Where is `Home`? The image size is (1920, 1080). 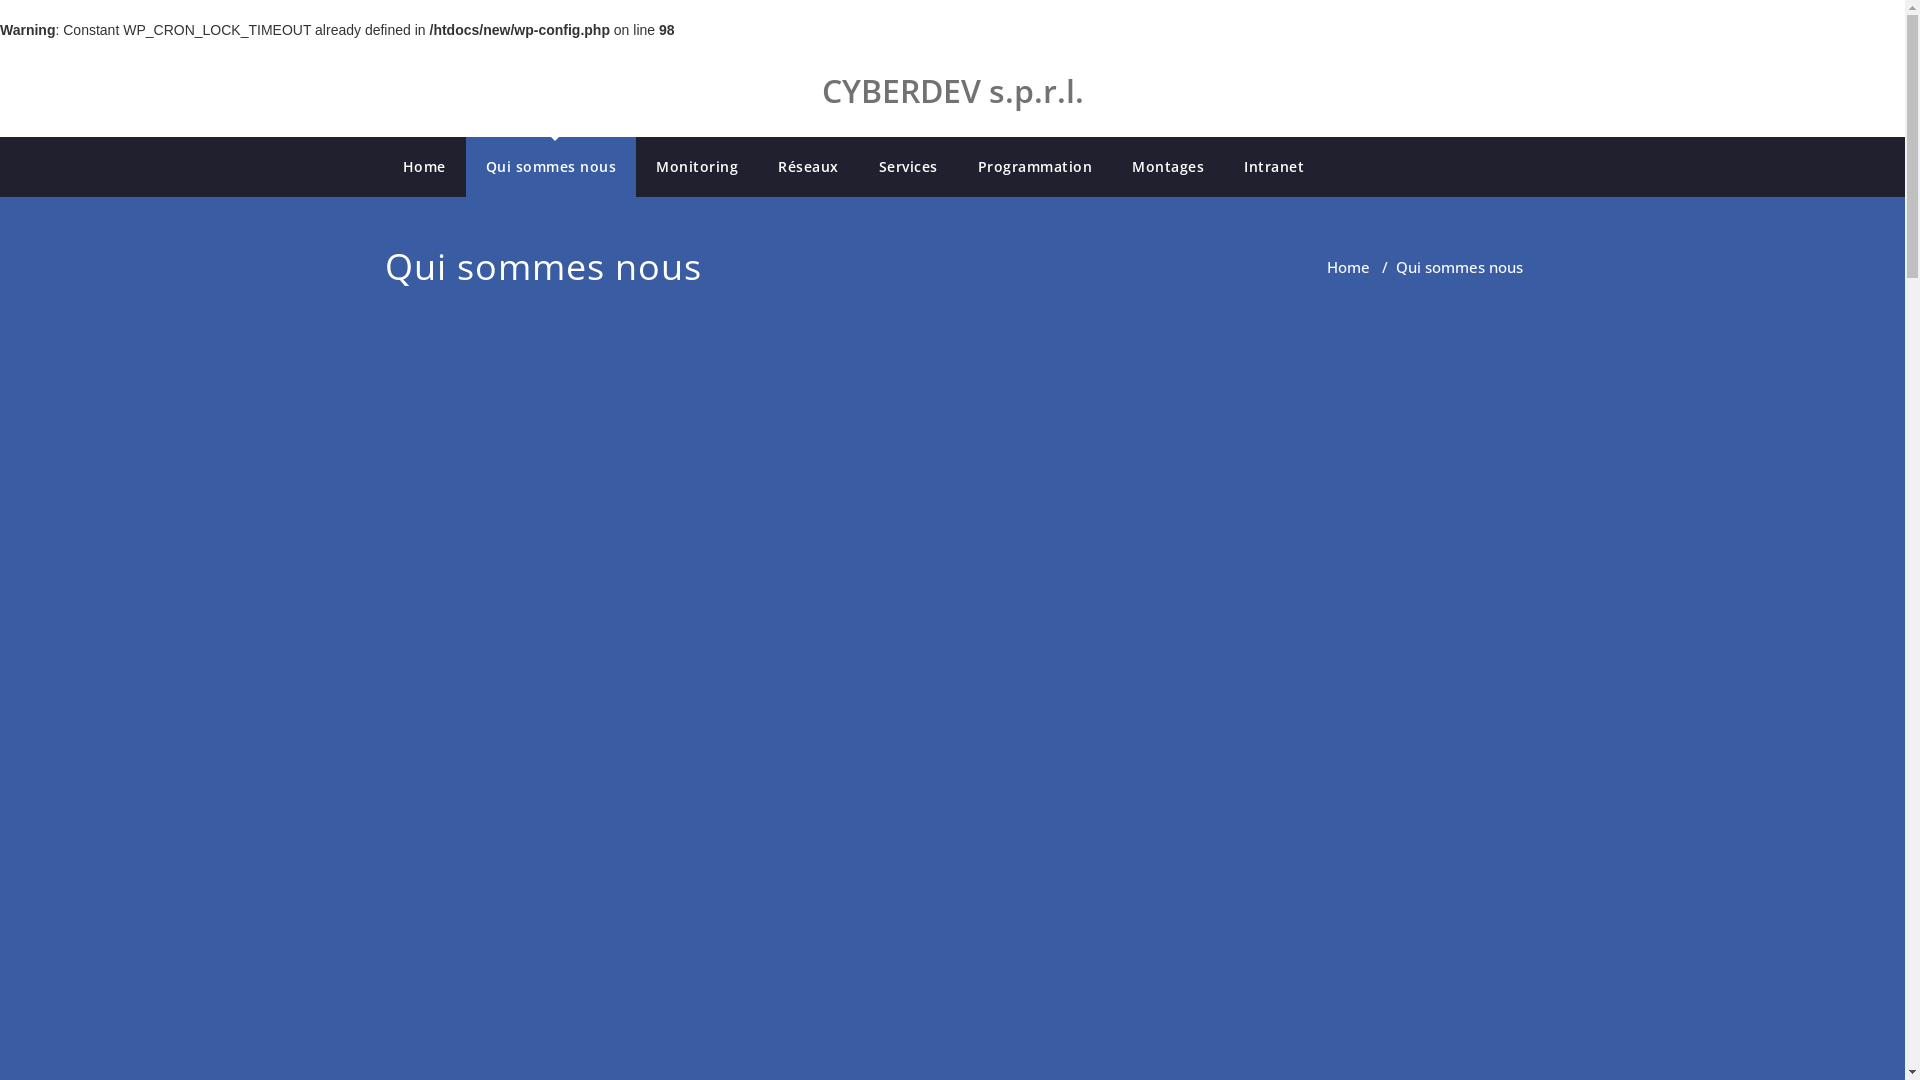 Home is located at coordinates (1348, 267).